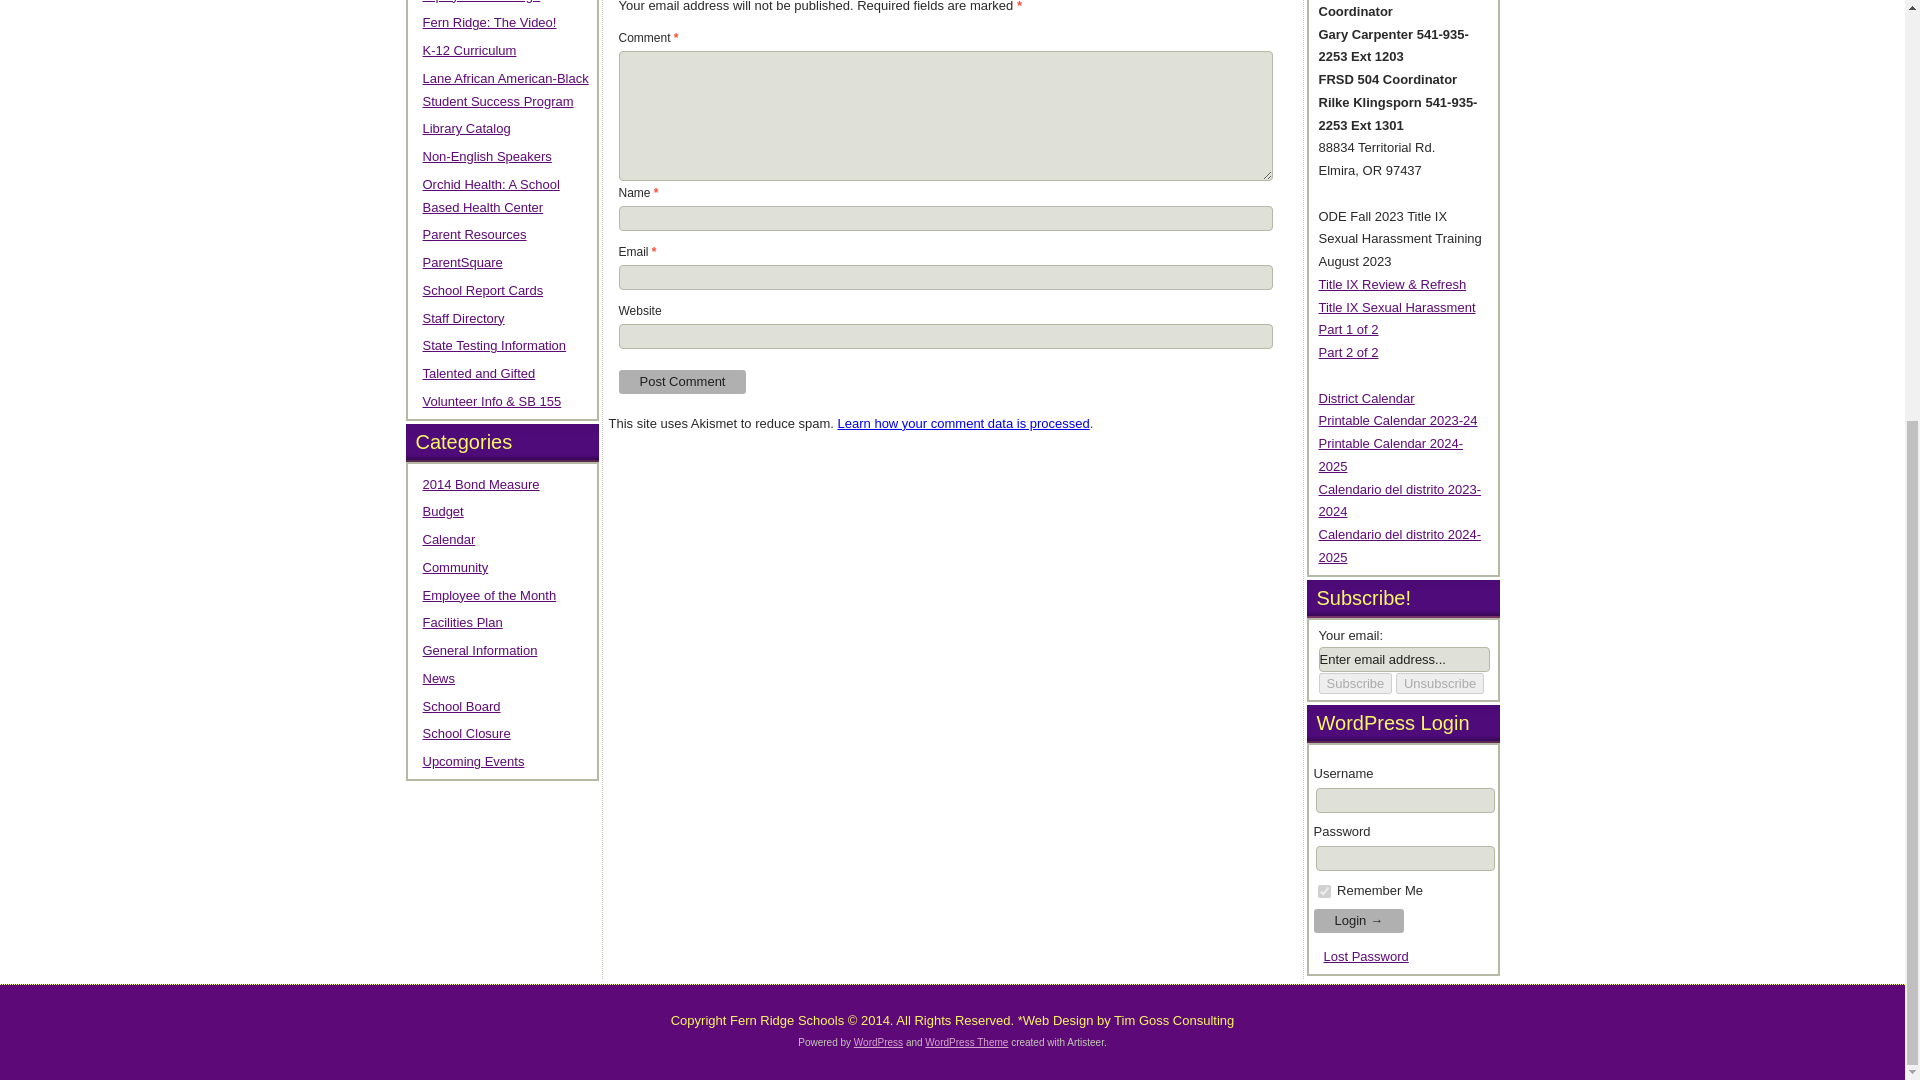 The image size is (1920, 1080). Describe the element at coordinates (682, 382) in the screenshot. I see `Post Comment` at that location.